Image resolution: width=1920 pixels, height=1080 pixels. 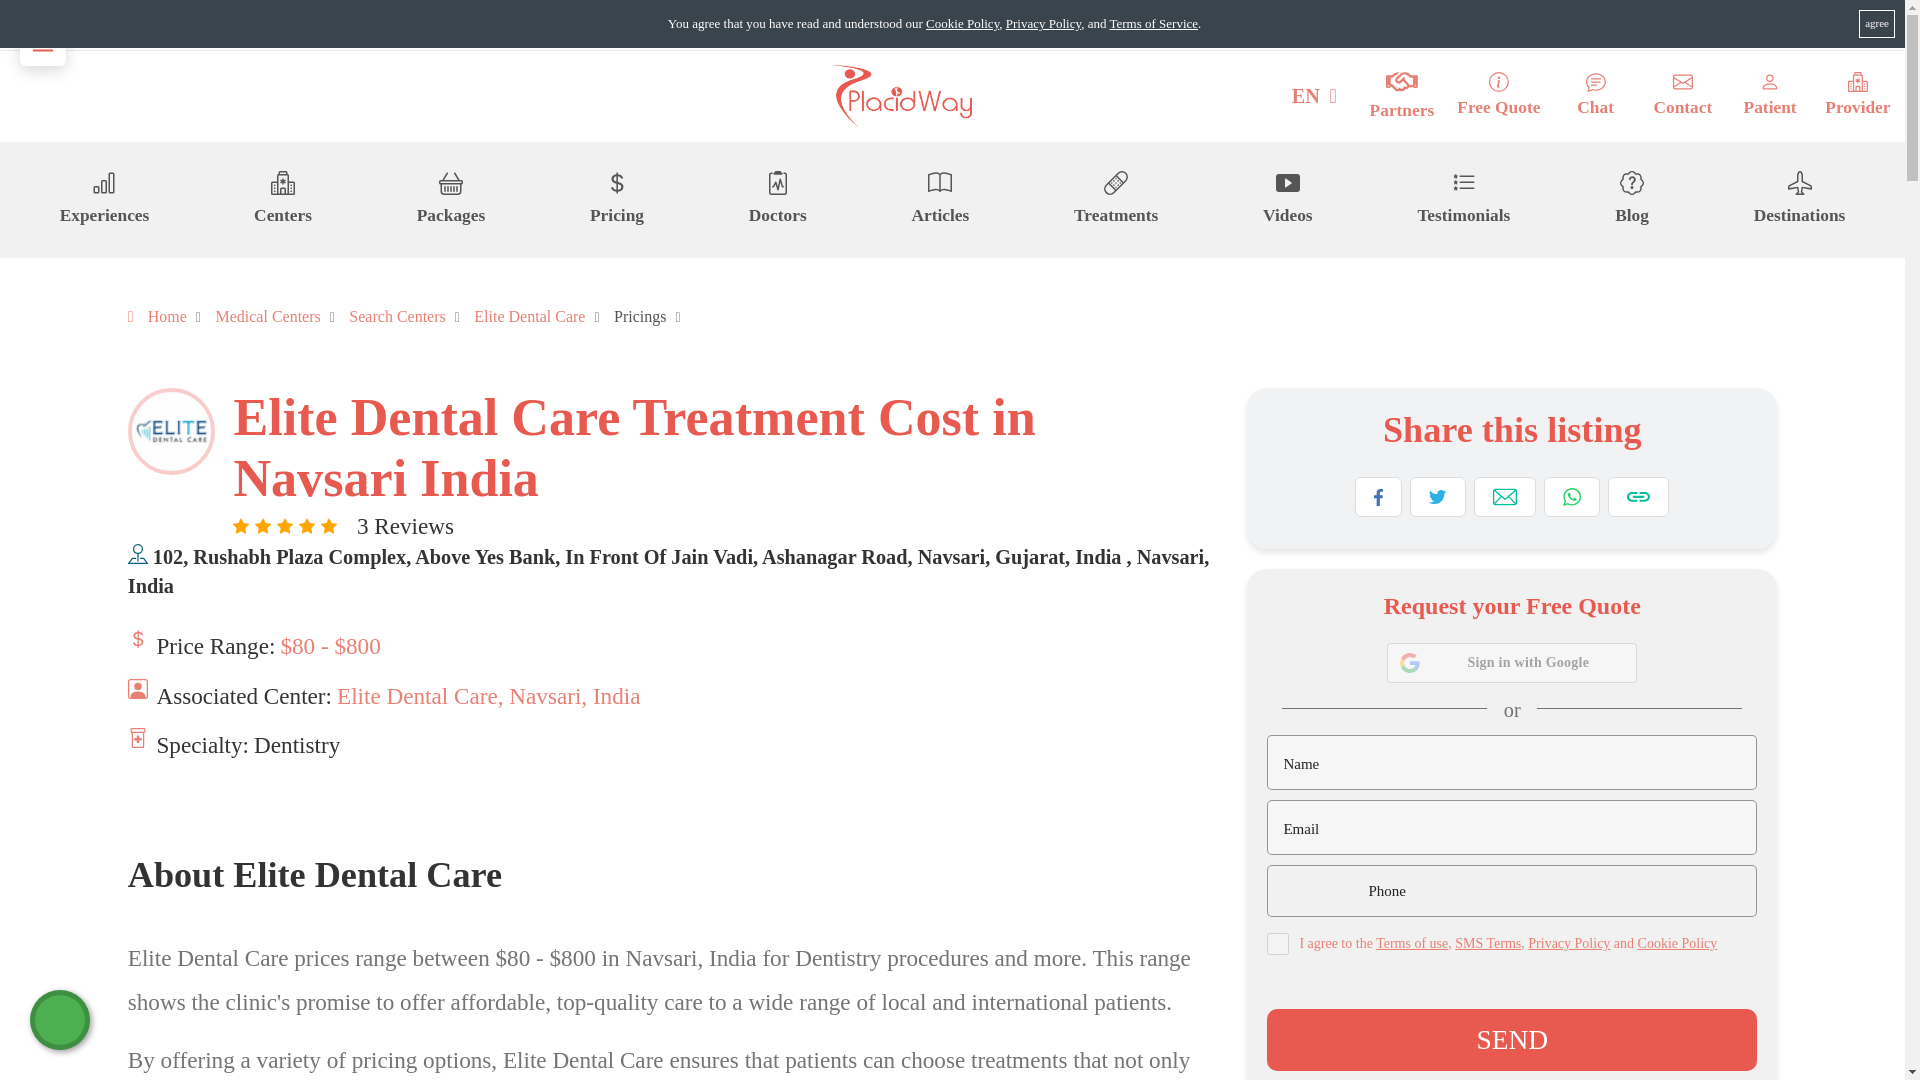 What do you see at coordinates (616, 199) in the screenshot?
I see `Pricing` at bounding box center [616, 199].